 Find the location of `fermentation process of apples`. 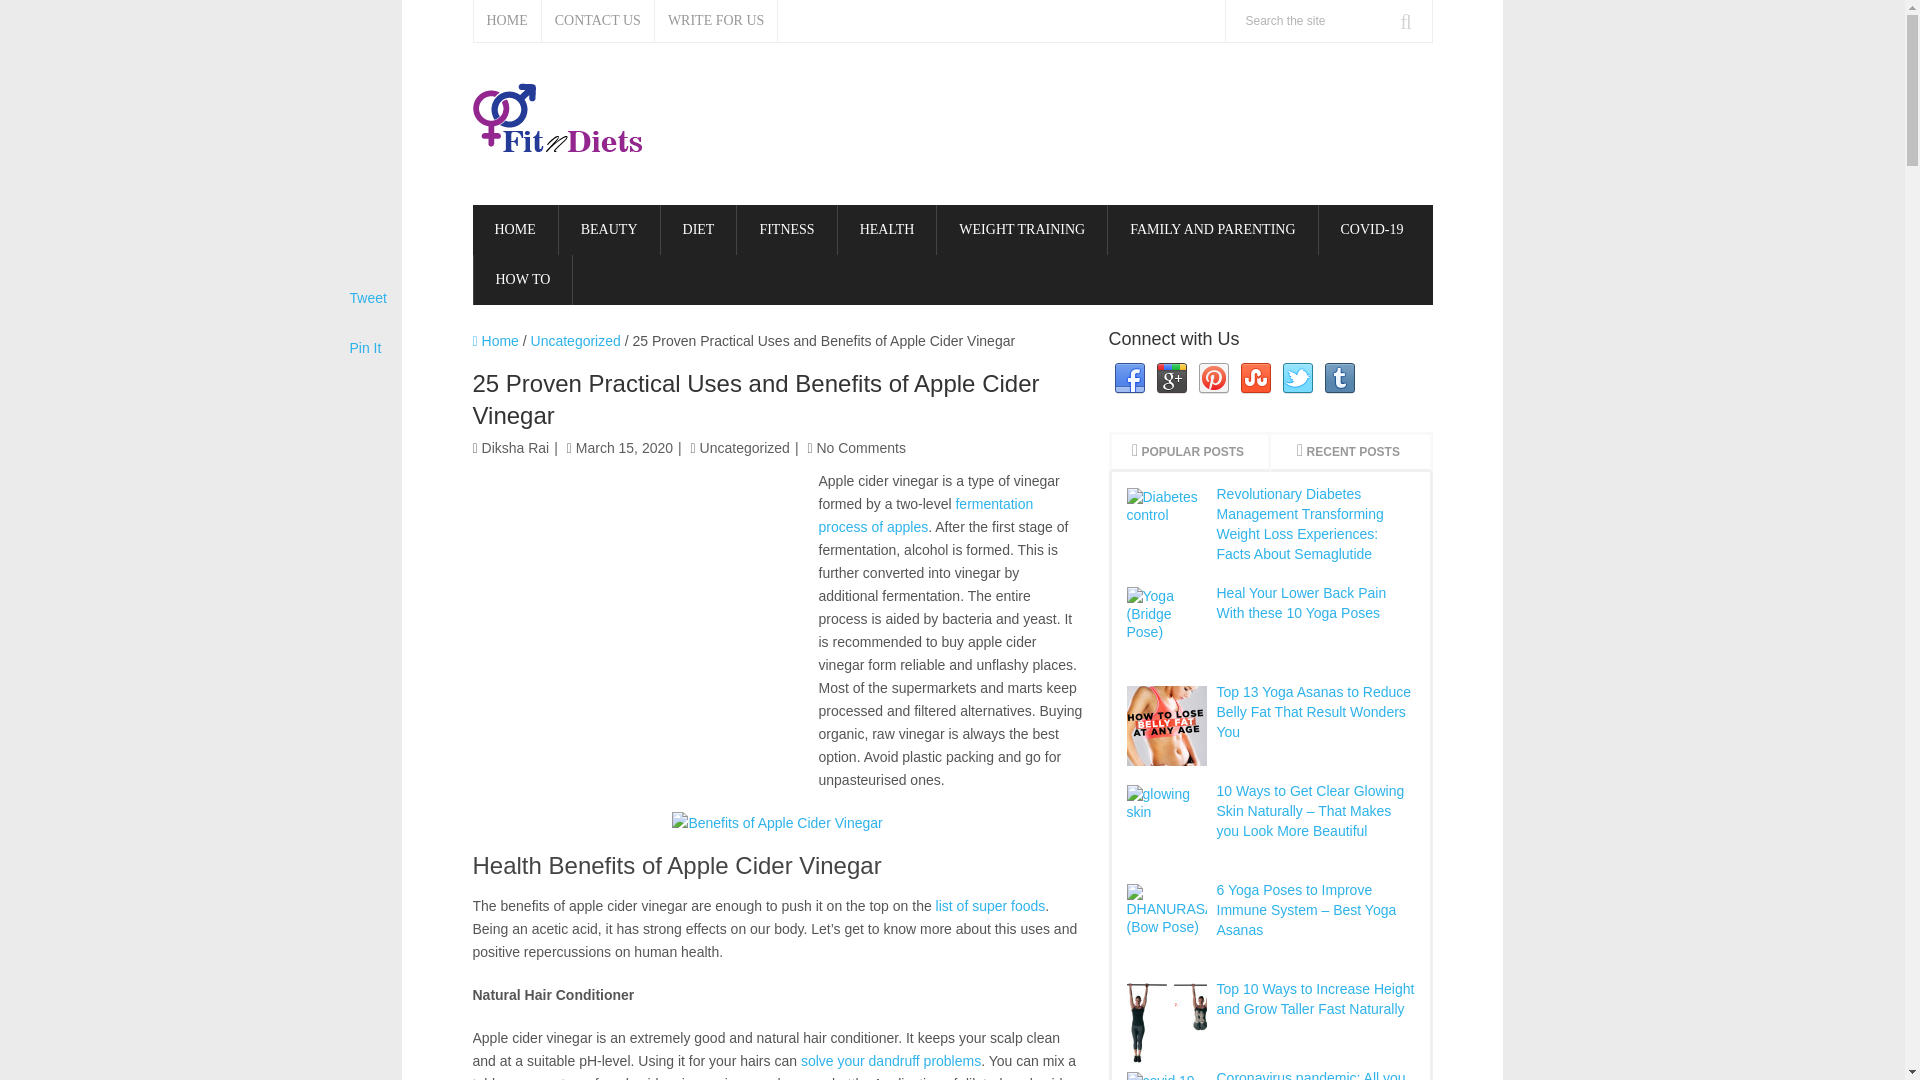

fermentation process of apples is located at coordinates (924, 514).